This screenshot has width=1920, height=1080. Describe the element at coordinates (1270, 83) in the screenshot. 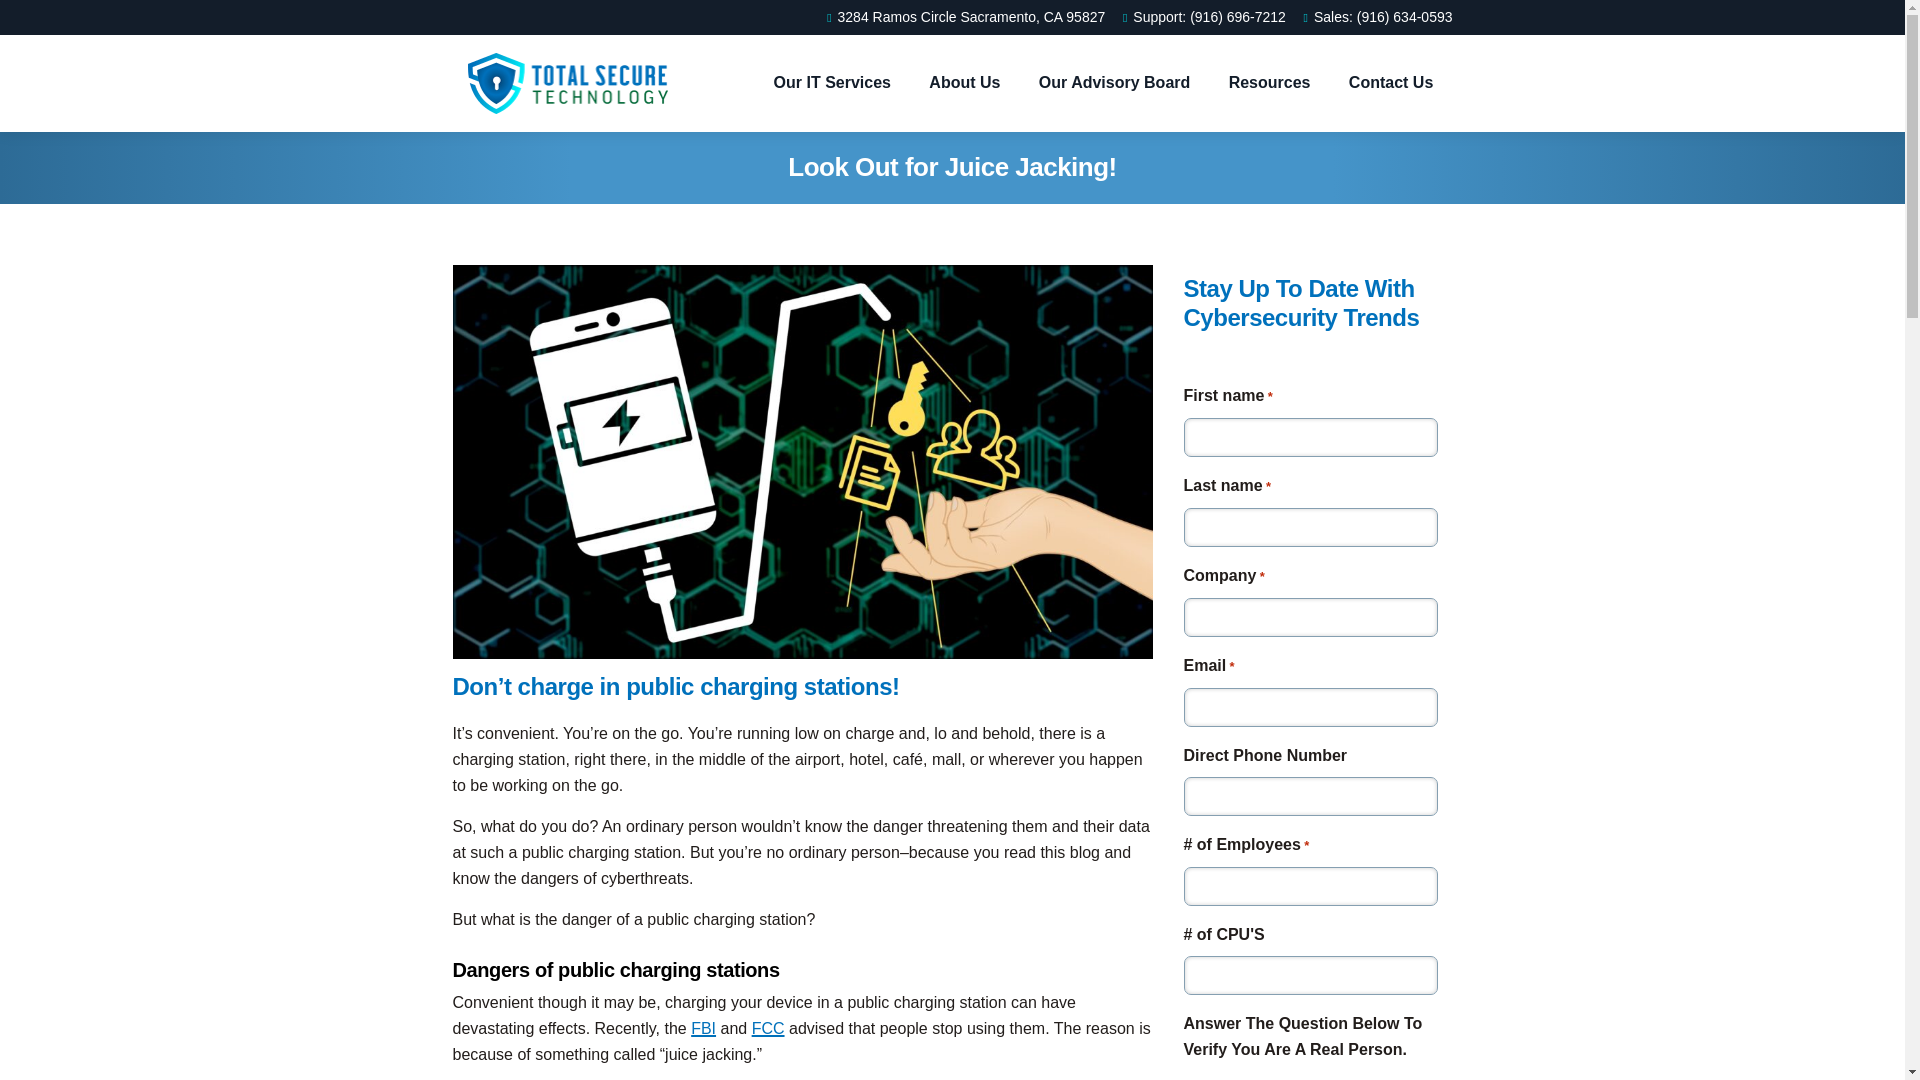

I see `Resources` at that location.